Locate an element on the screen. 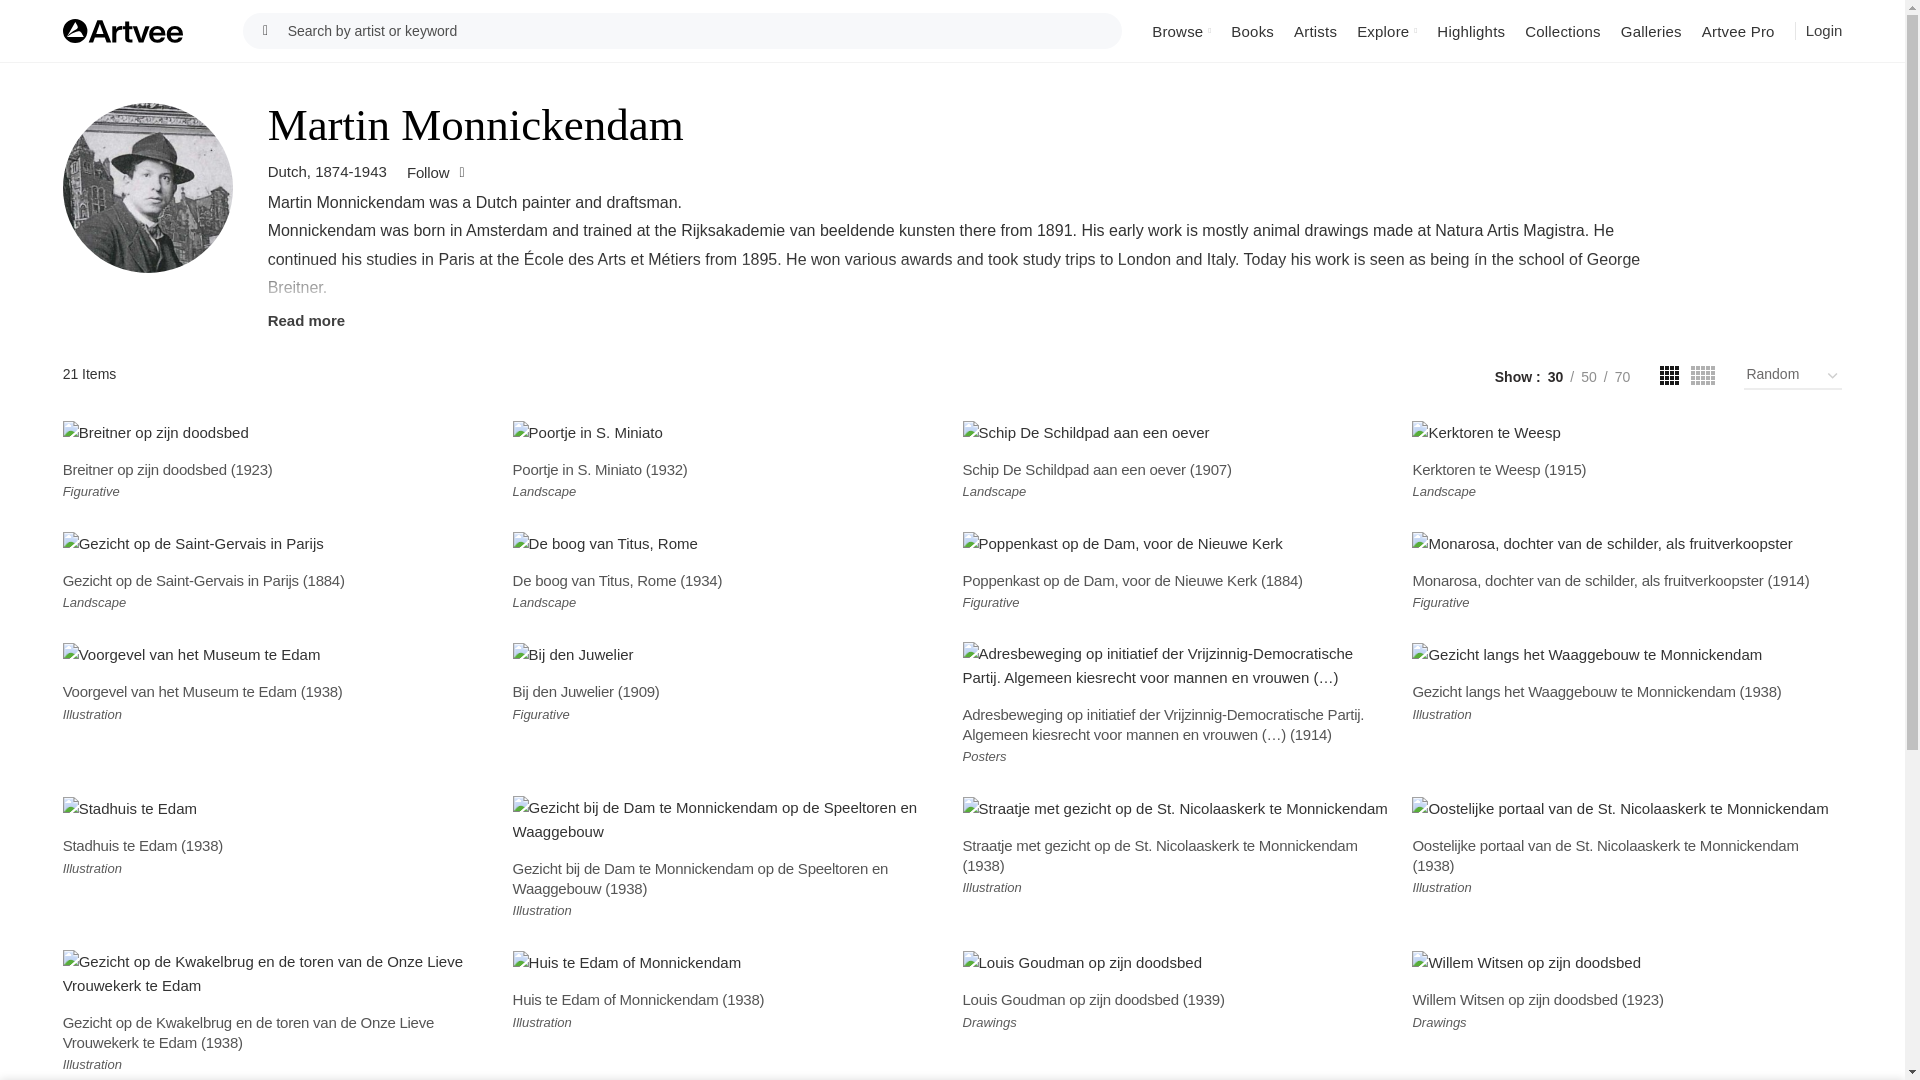 The image size is (1920, 1080). Login is located at coordinates (1824, 30).